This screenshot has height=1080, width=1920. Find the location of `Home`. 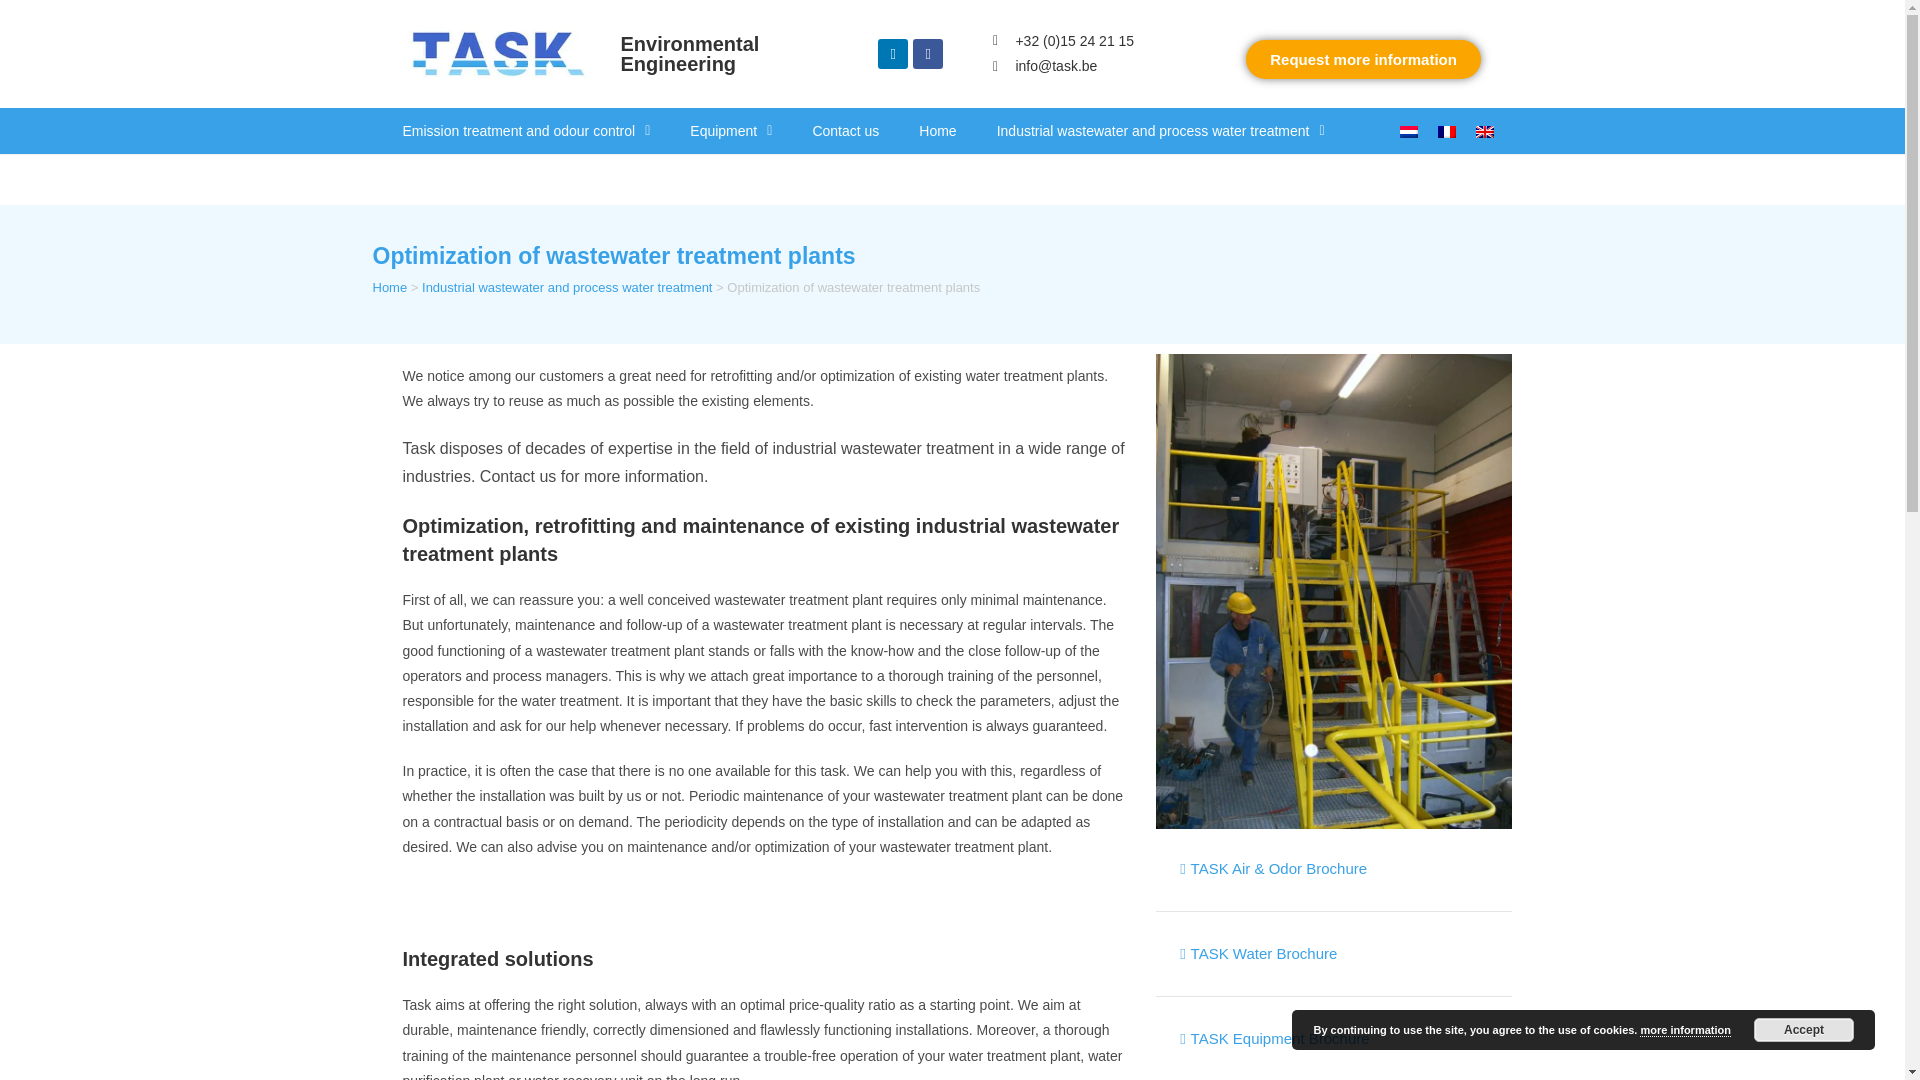

Home is located at coordinates (936, 131).